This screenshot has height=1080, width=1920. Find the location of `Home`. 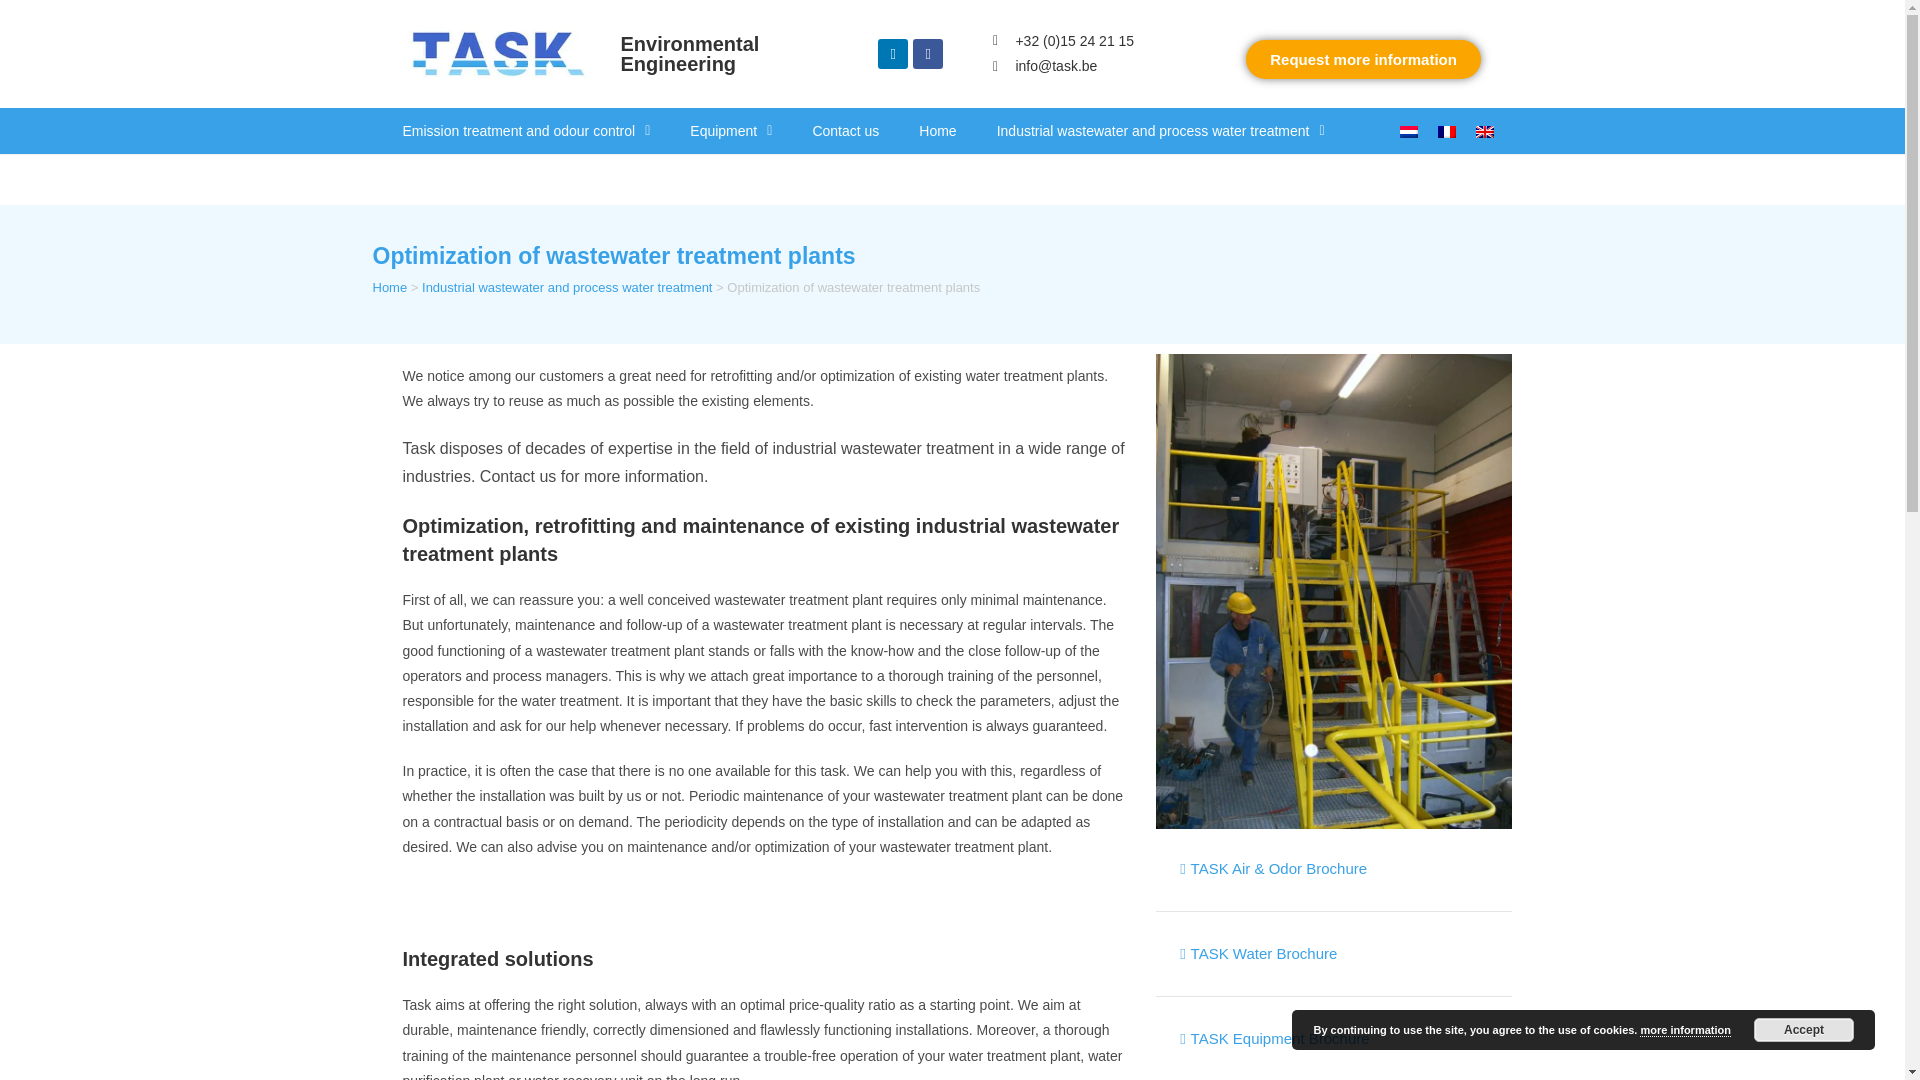

Home is located at coordinates (936, 131).